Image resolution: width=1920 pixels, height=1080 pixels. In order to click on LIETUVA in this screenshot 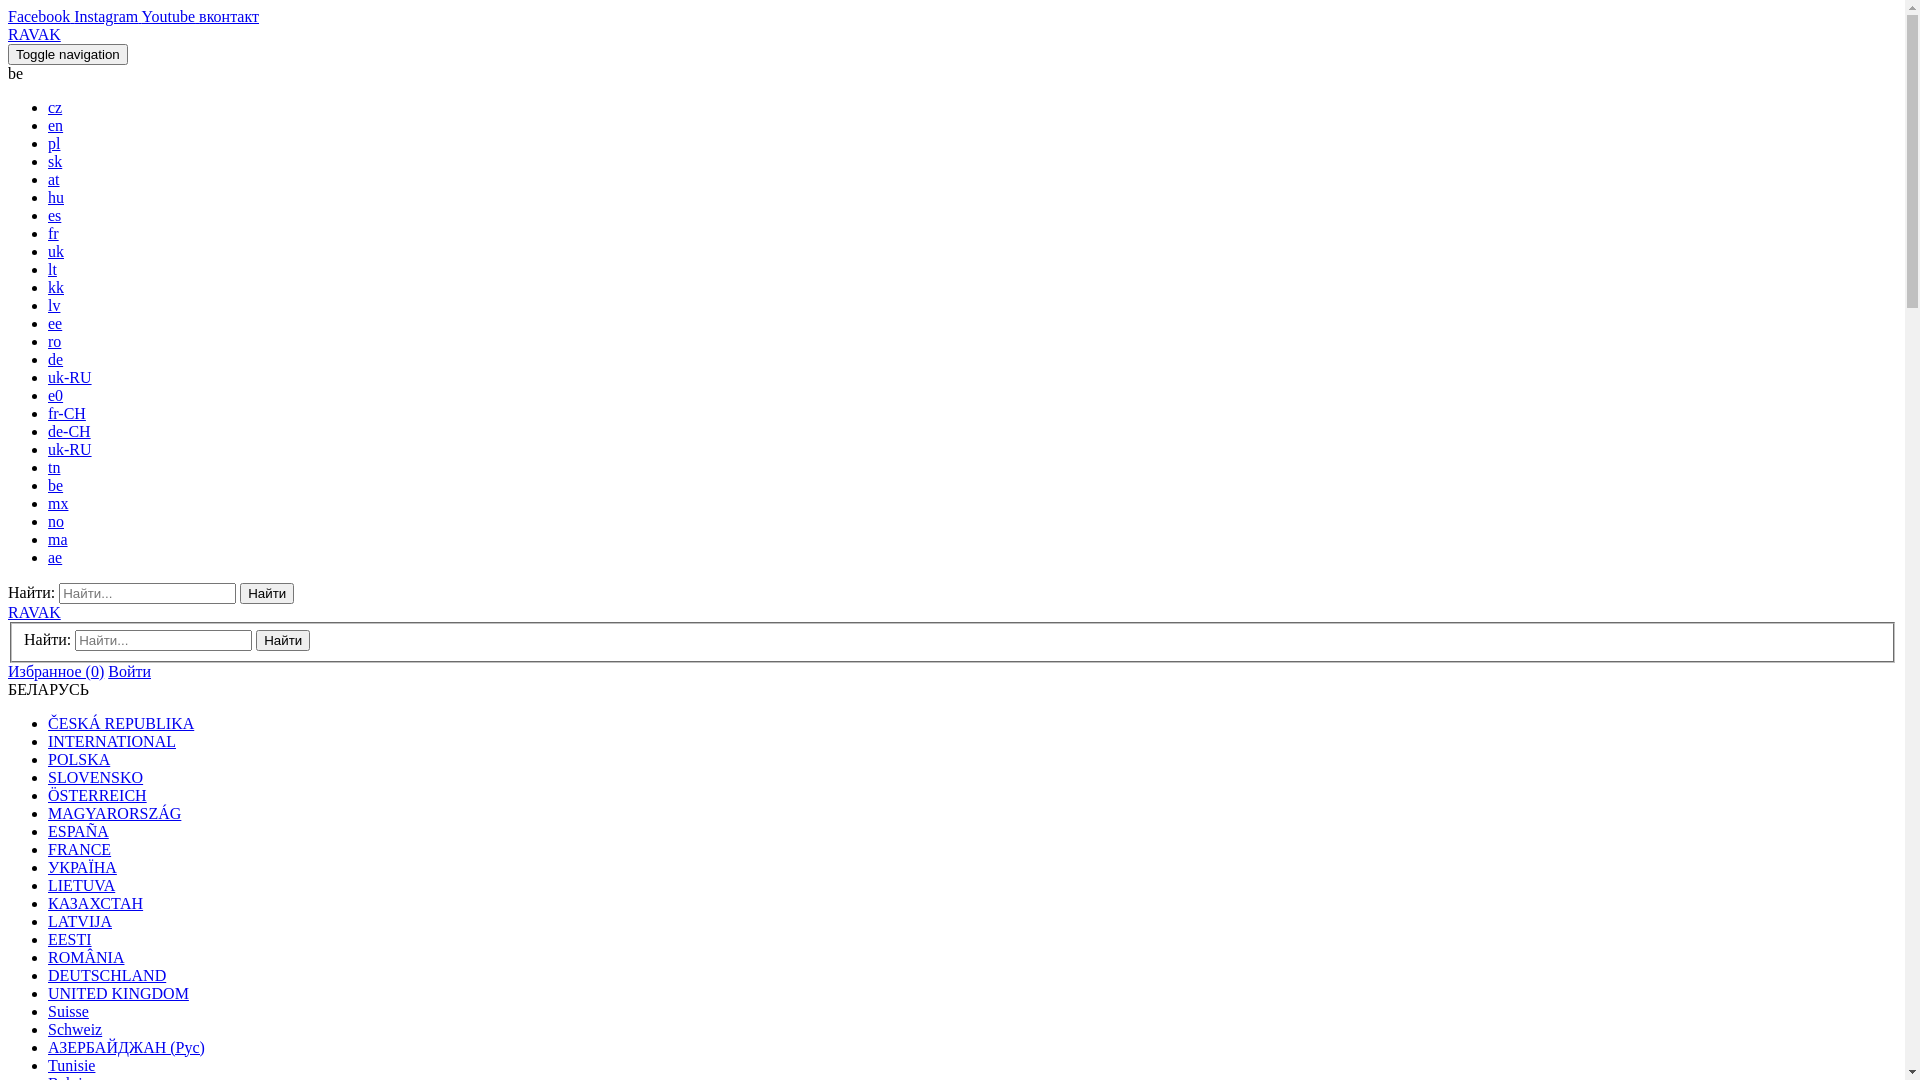, I will do `click(82, 885)`.